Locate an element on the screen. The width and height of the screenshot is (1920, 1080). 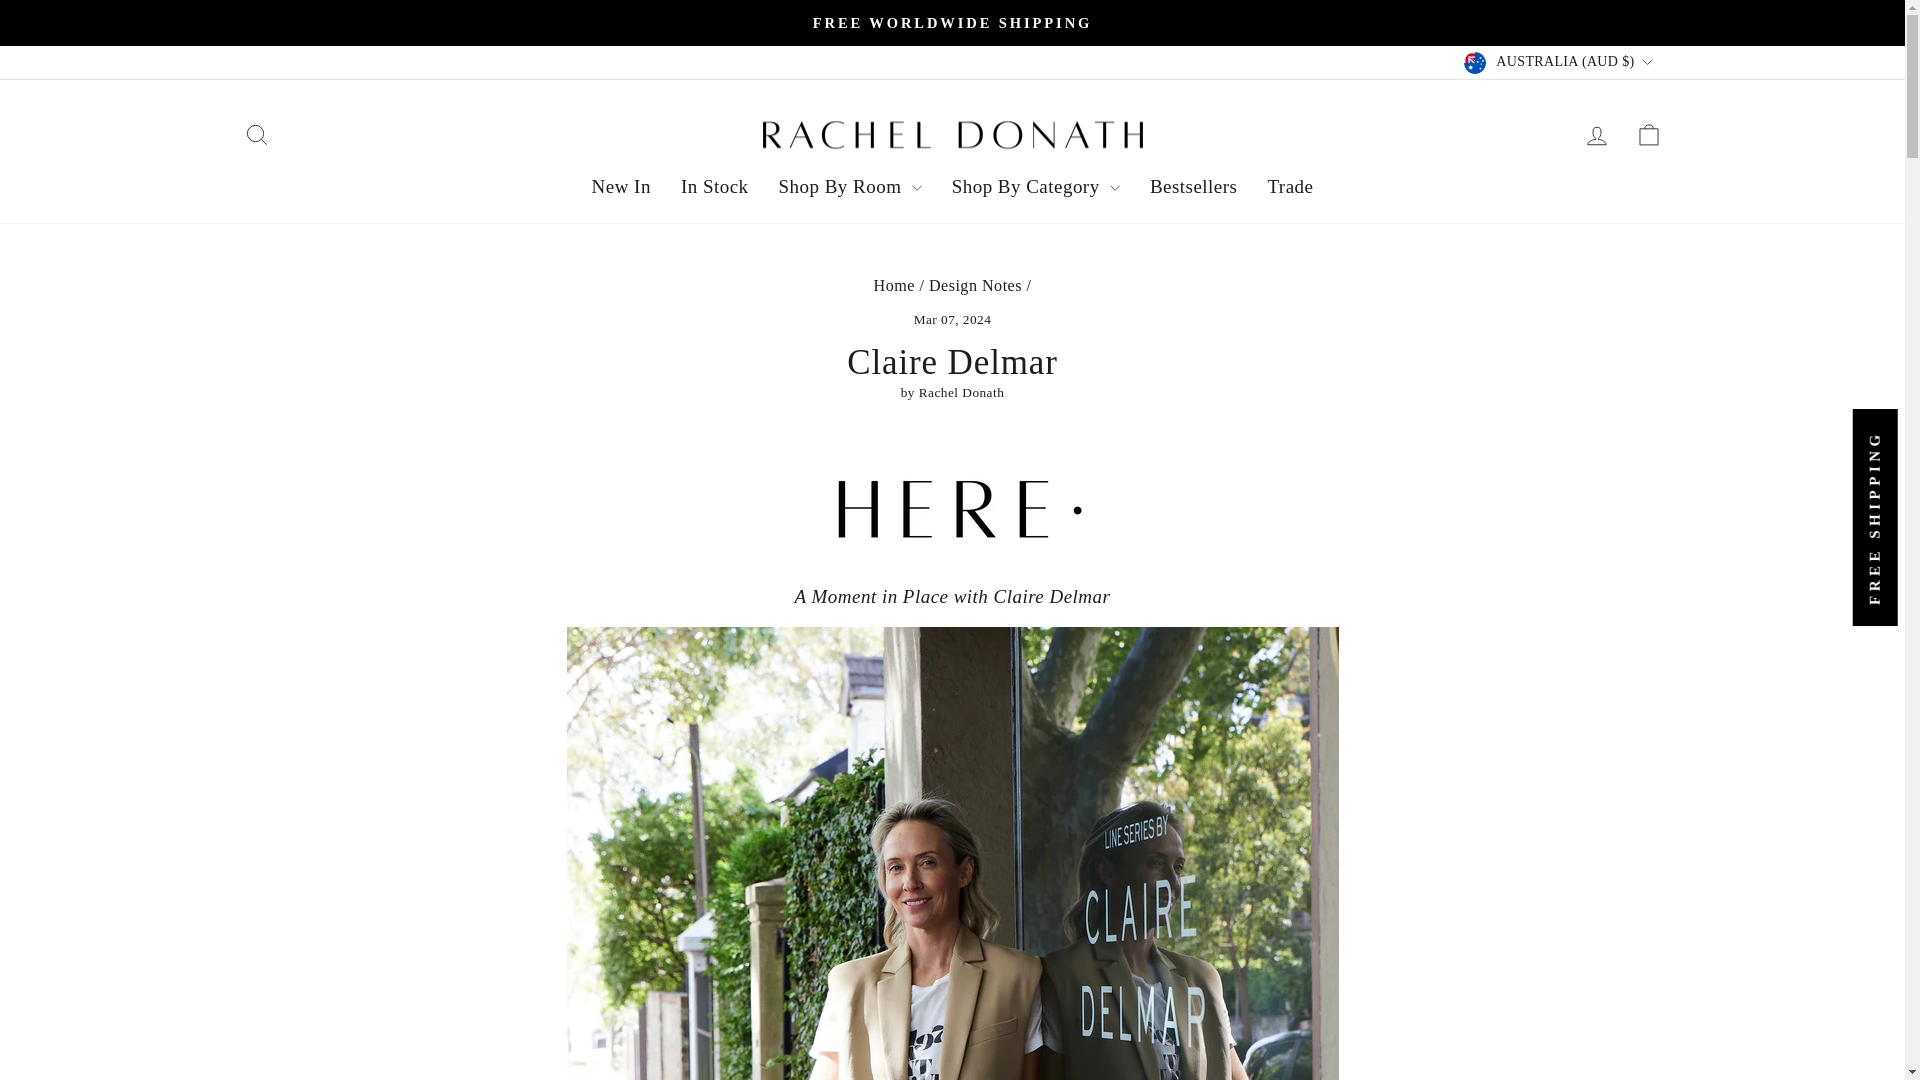
Account is located at coordinates (1596, 136).